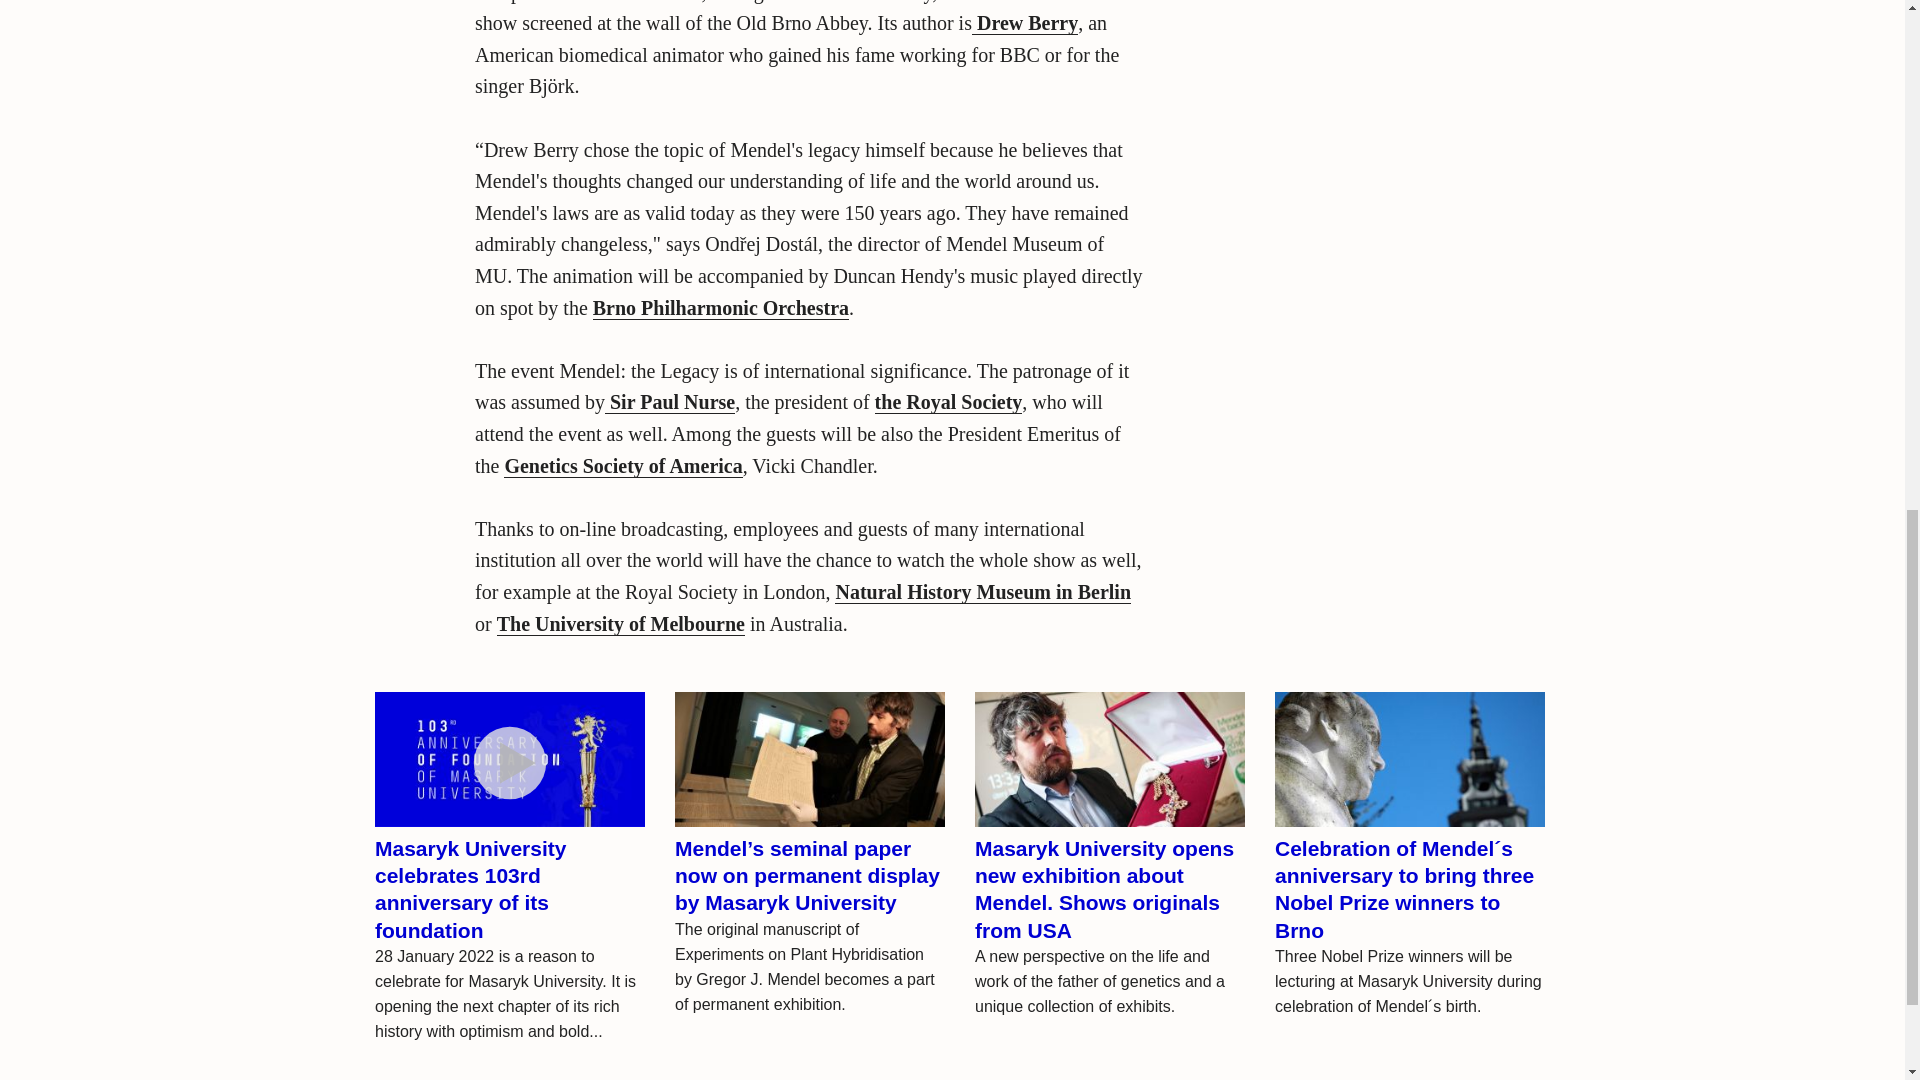 This screenshot has width=1920, height=1080. I want to click on Natural History Museum in Berlin, so click(982, 592).